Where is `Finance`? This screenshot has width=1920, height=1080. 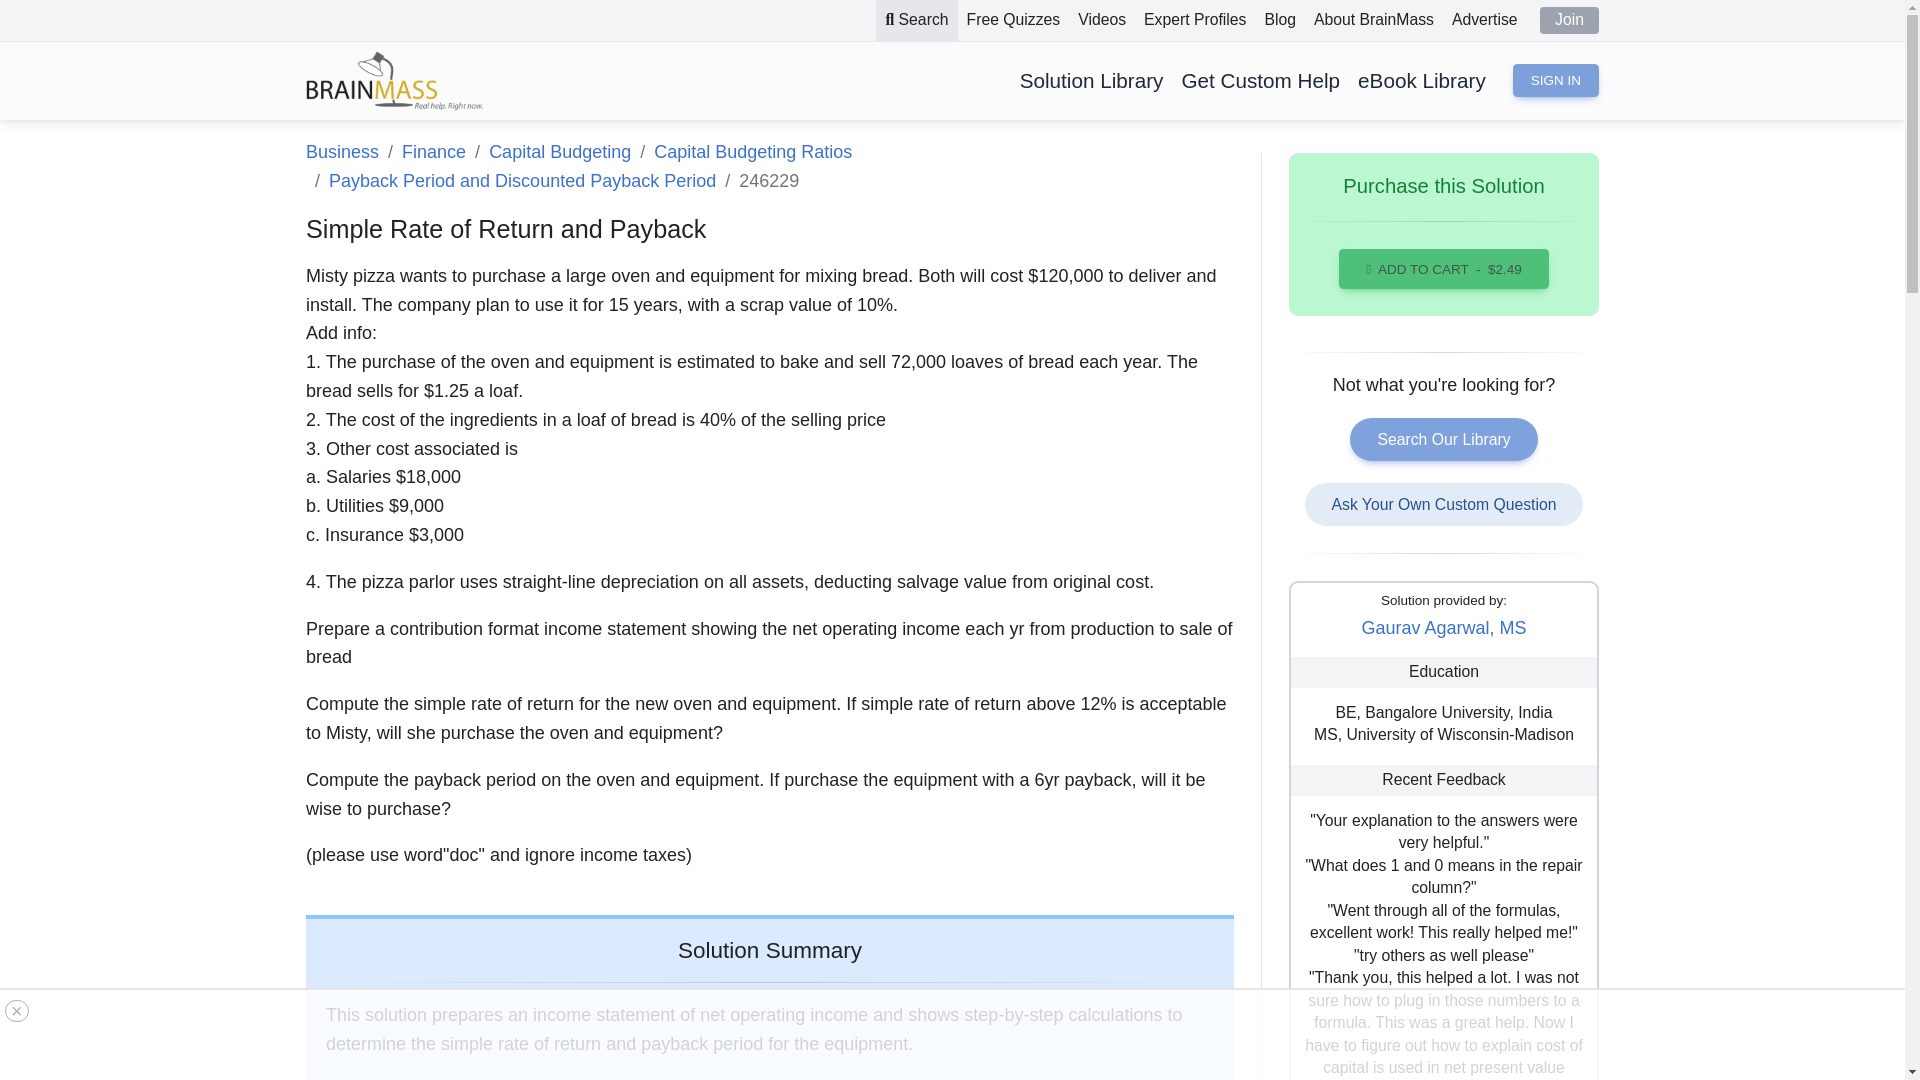 Finance is located at coordinates (434, 152).